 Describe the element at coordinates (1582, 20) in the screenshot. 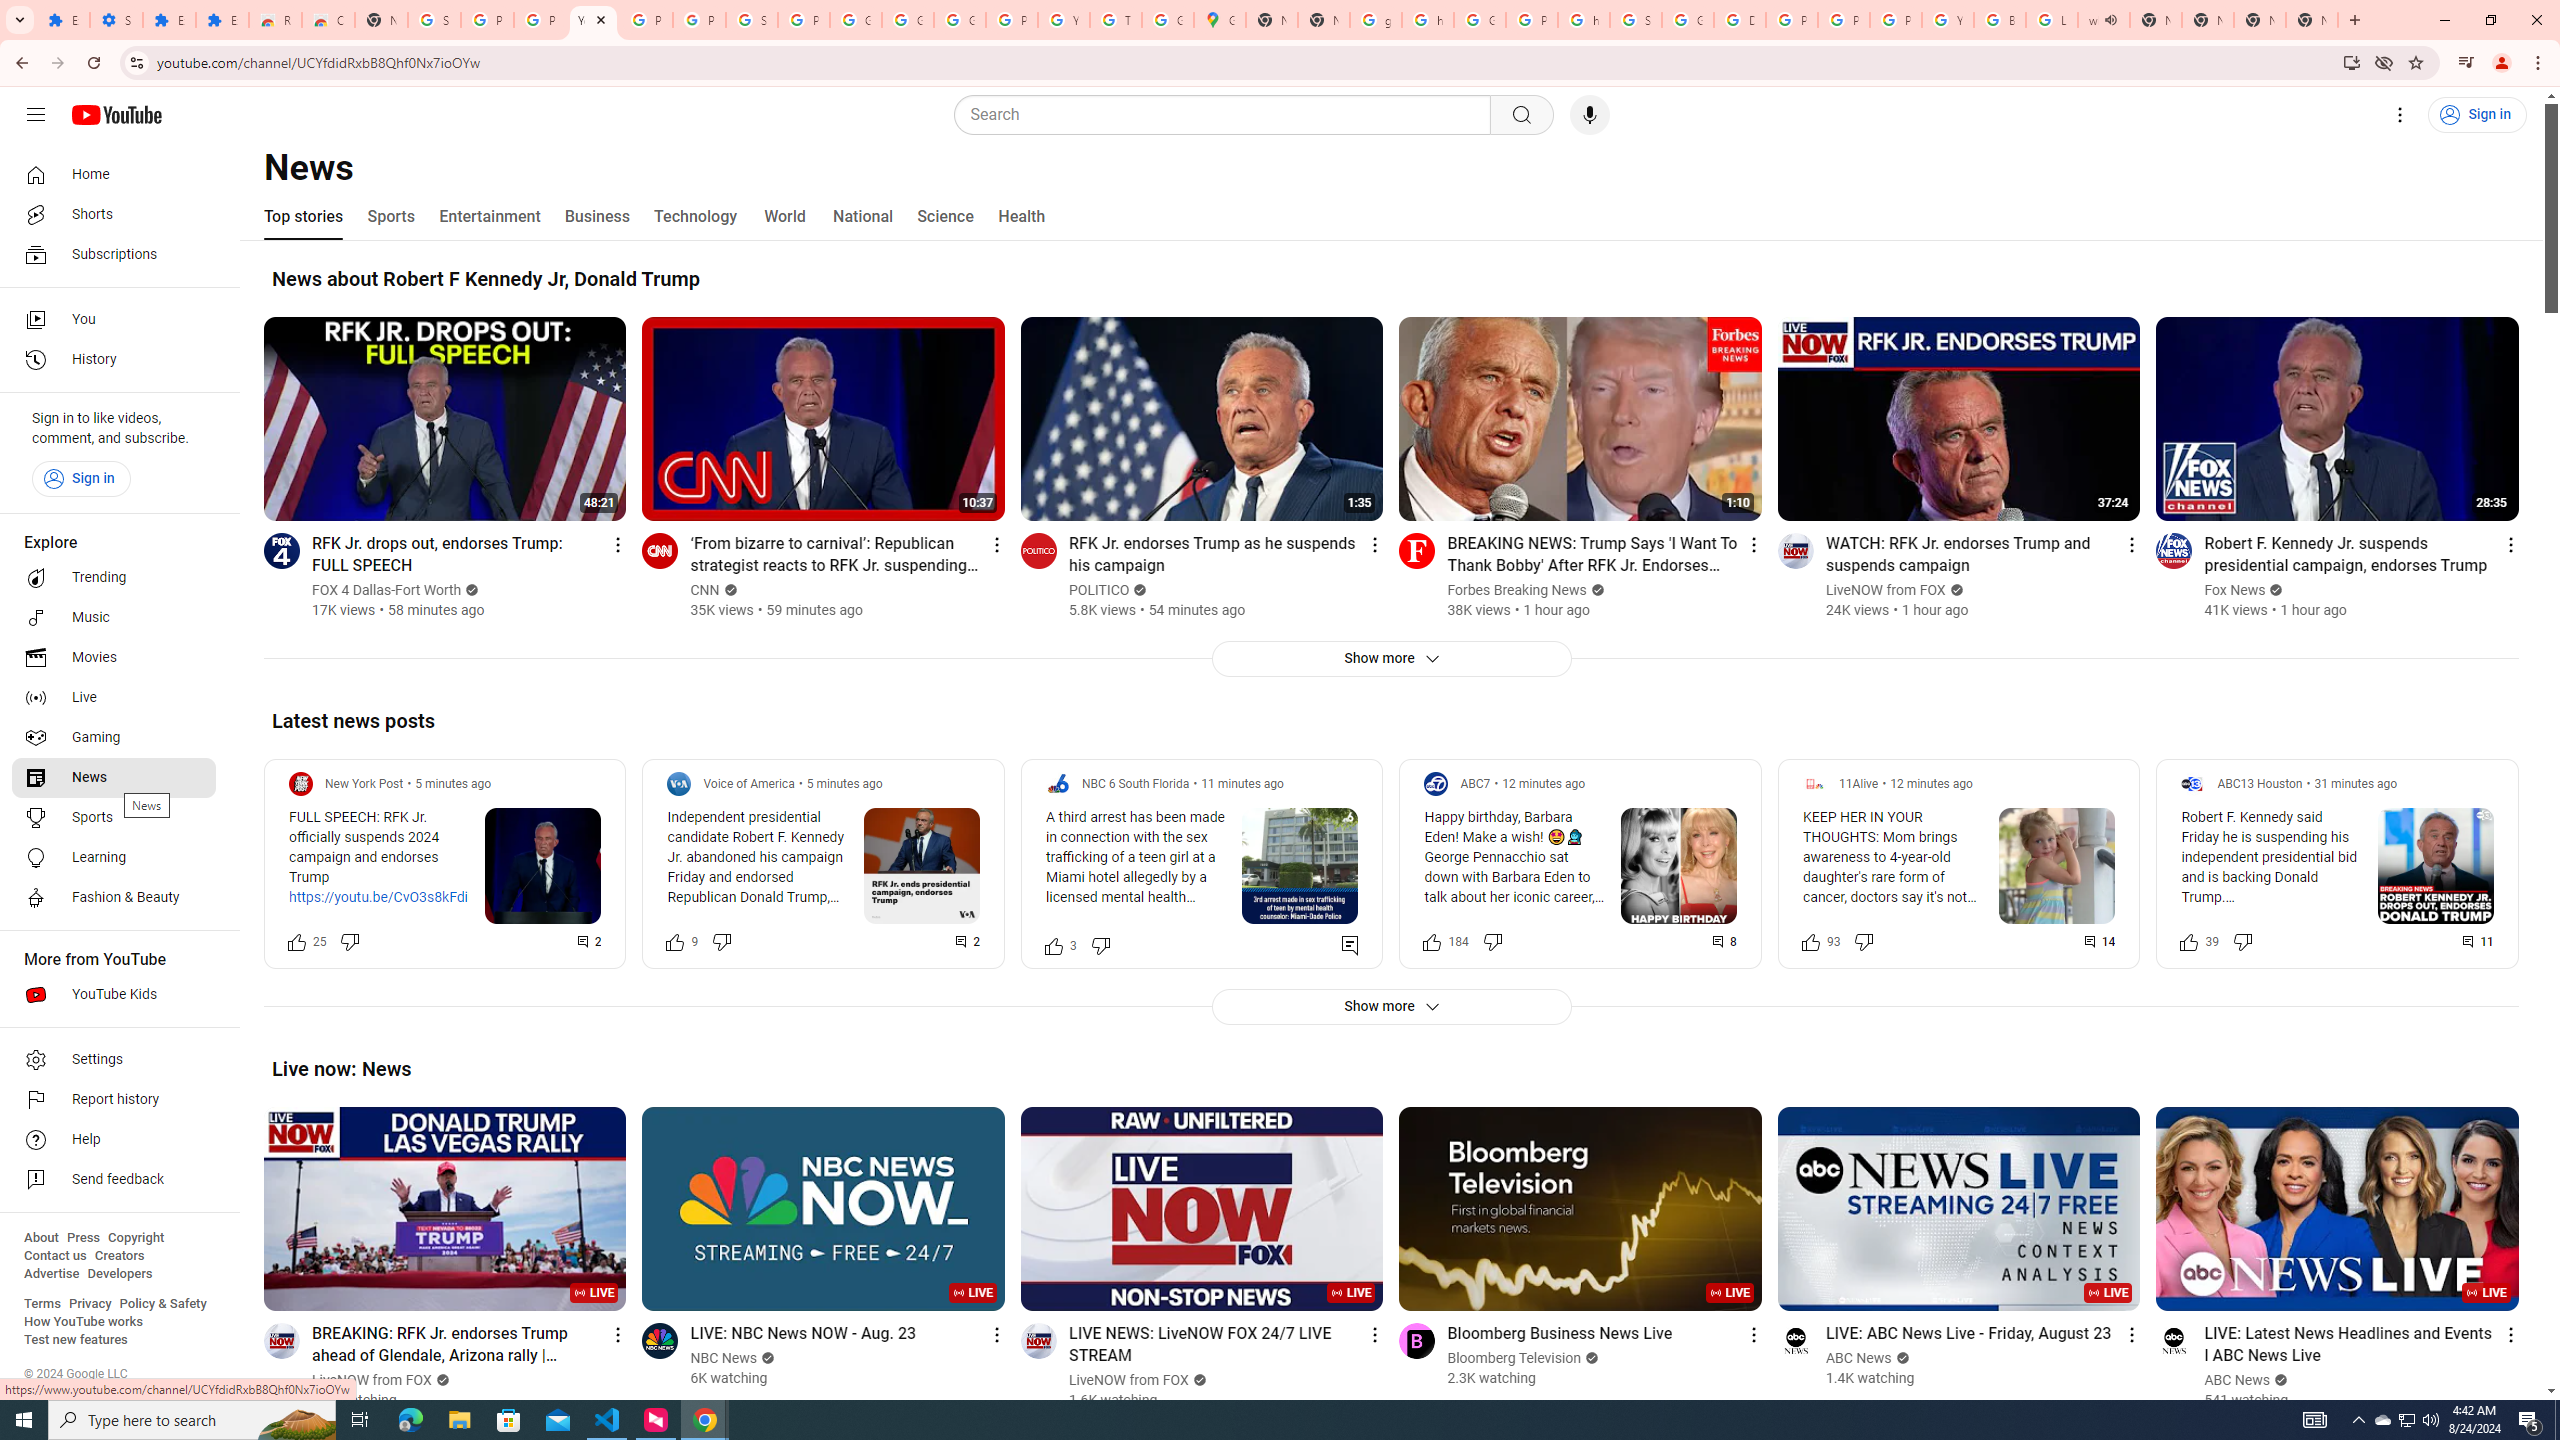

I see `https://scholar.google.com/` at that location.